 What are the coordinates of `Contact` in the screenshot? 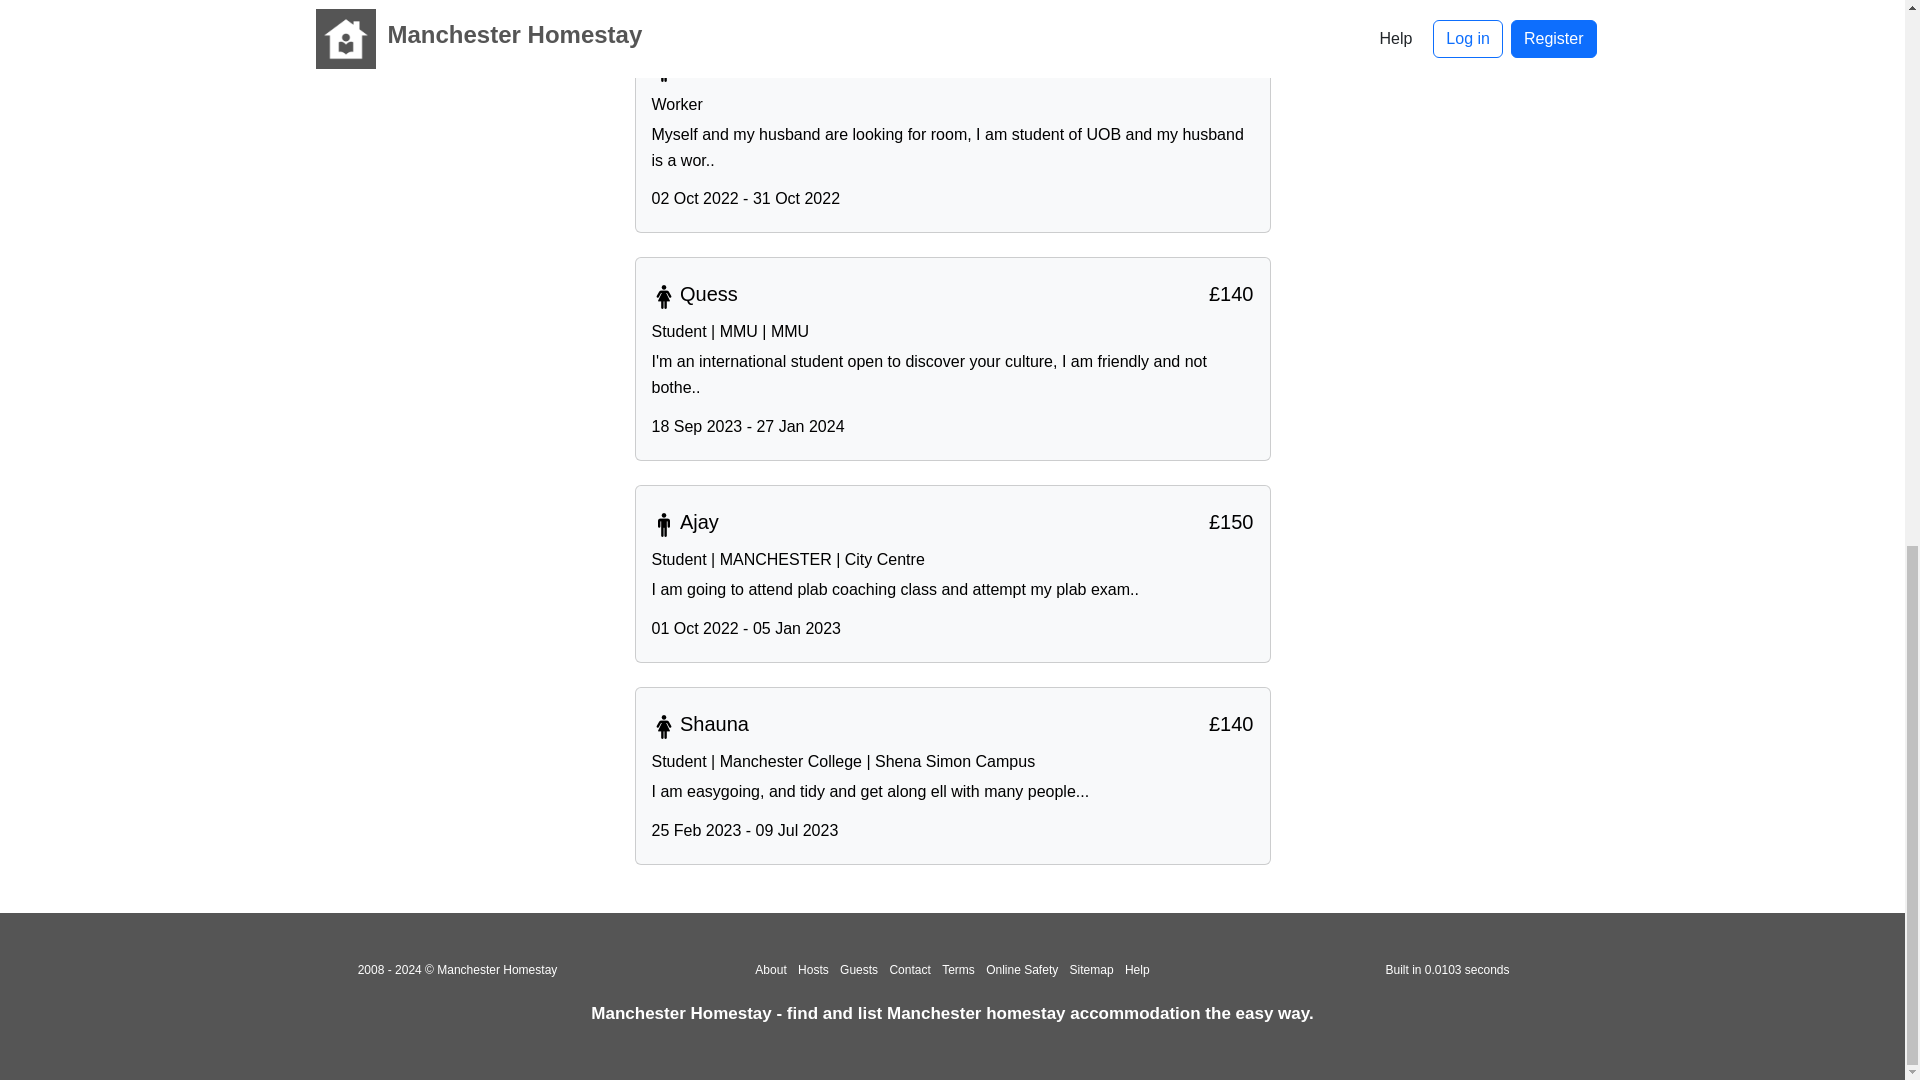 It's located at (908, 970).